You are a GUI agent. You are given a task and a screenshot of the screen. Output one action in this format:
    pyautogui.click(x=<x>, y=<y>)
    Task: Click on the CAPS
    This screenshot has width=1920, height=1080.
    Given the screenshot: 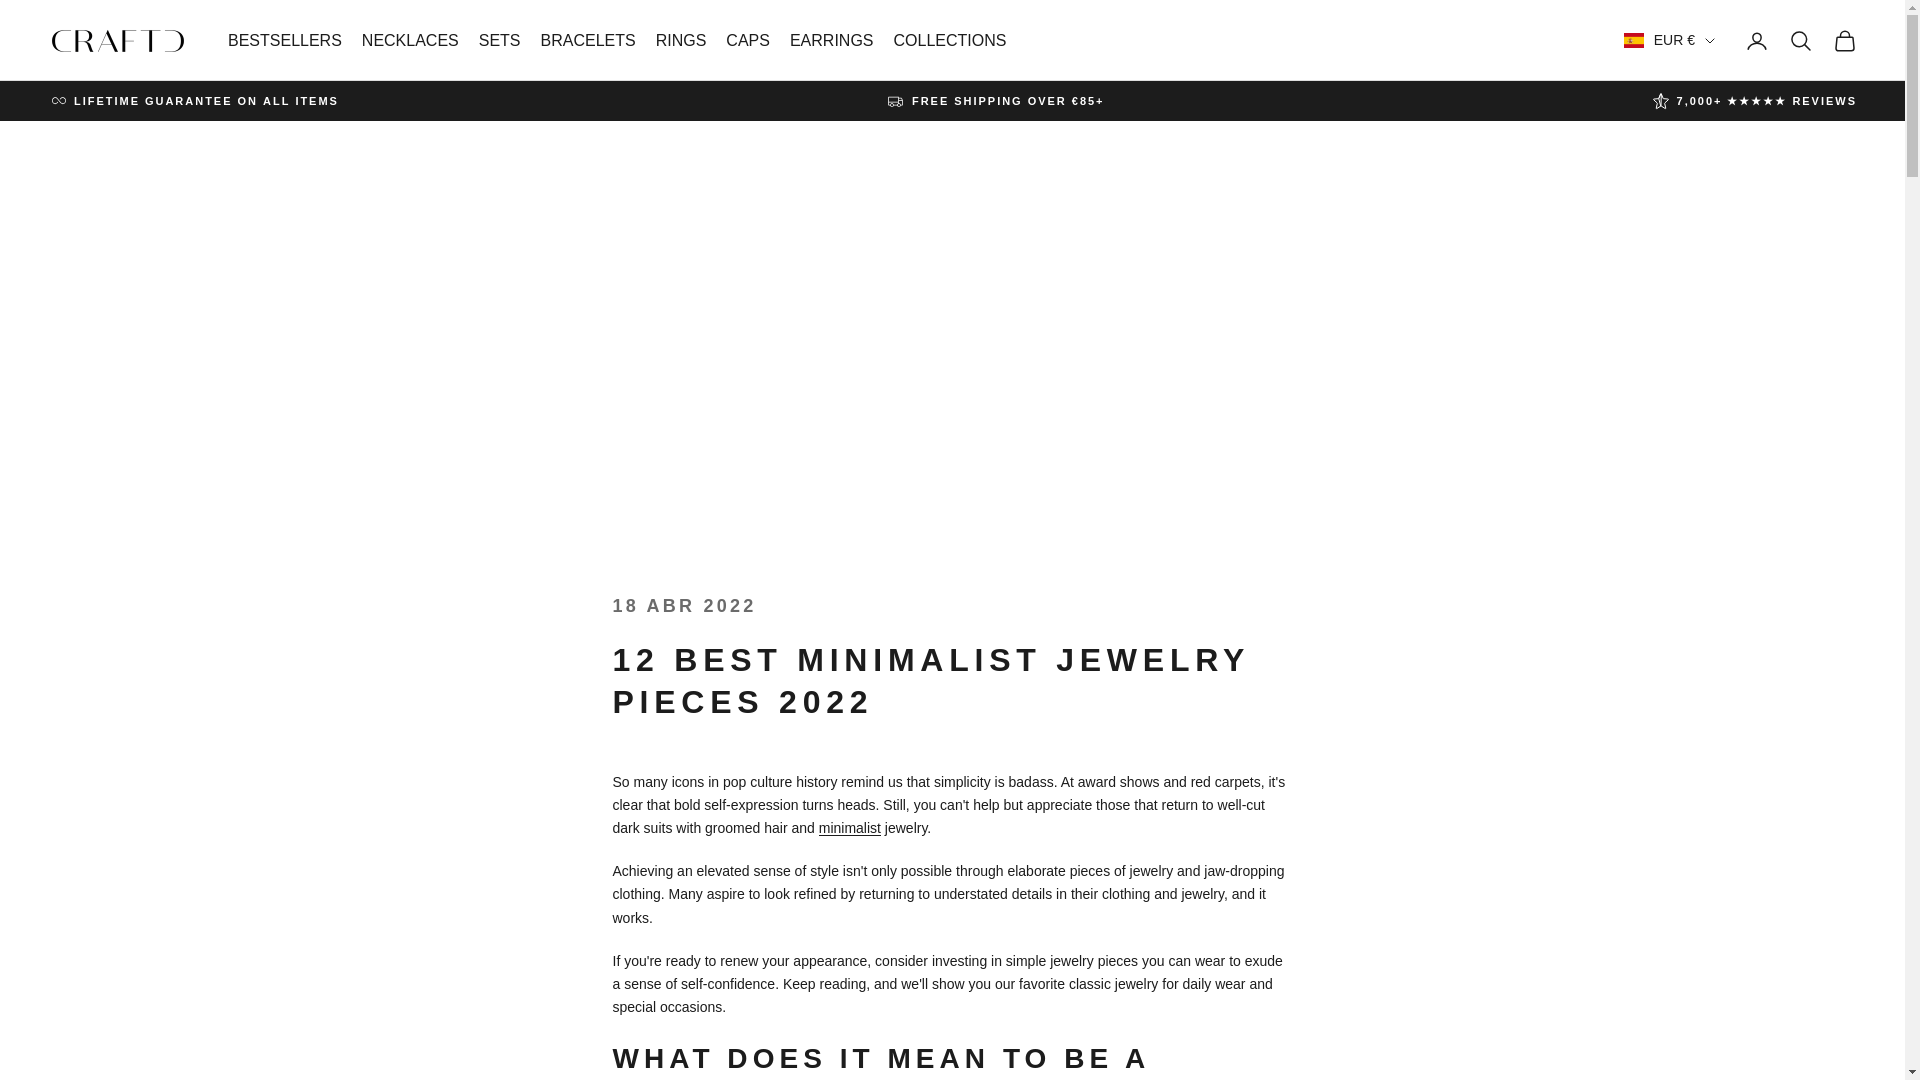 What is the action you would take?
    pyautogui.click(x=747, y=40)
    